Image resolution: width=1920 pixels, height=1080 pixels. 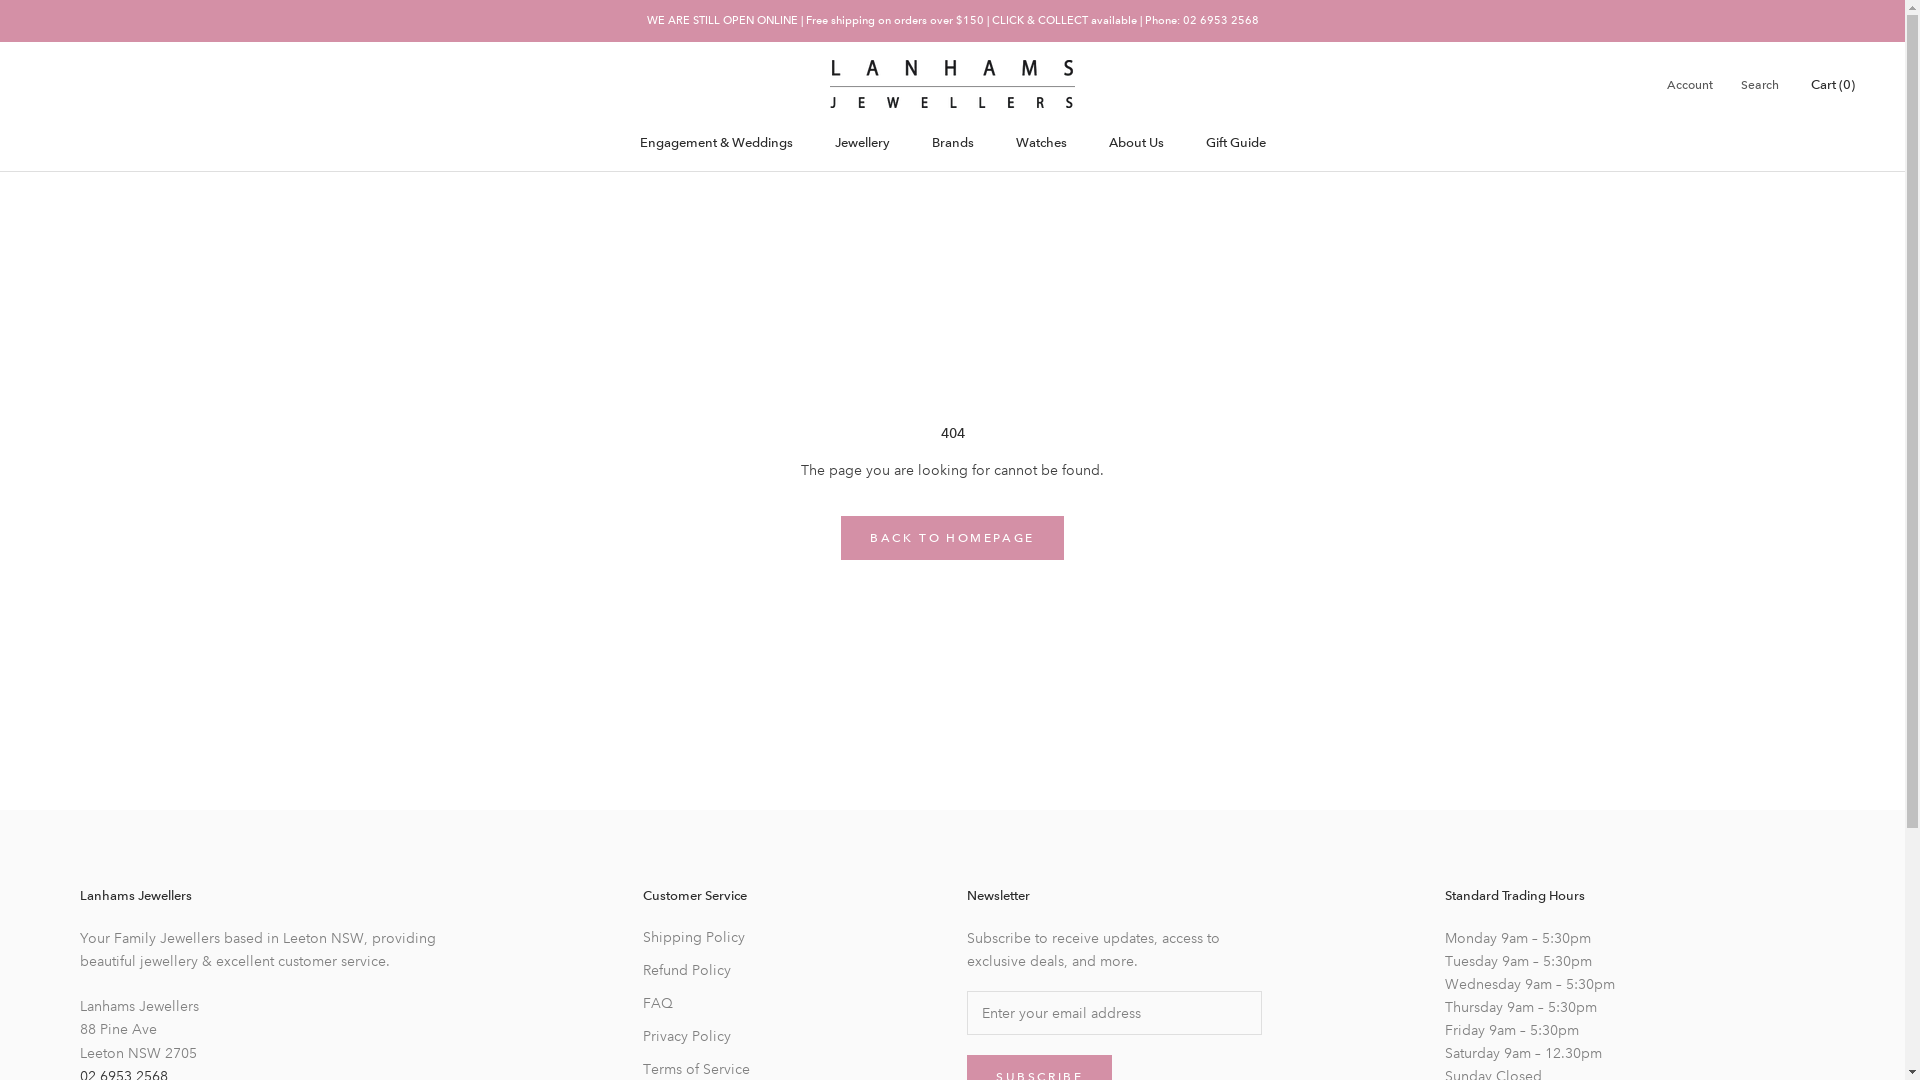 I want to click on Cart (0), so click(x=1833, y=84).